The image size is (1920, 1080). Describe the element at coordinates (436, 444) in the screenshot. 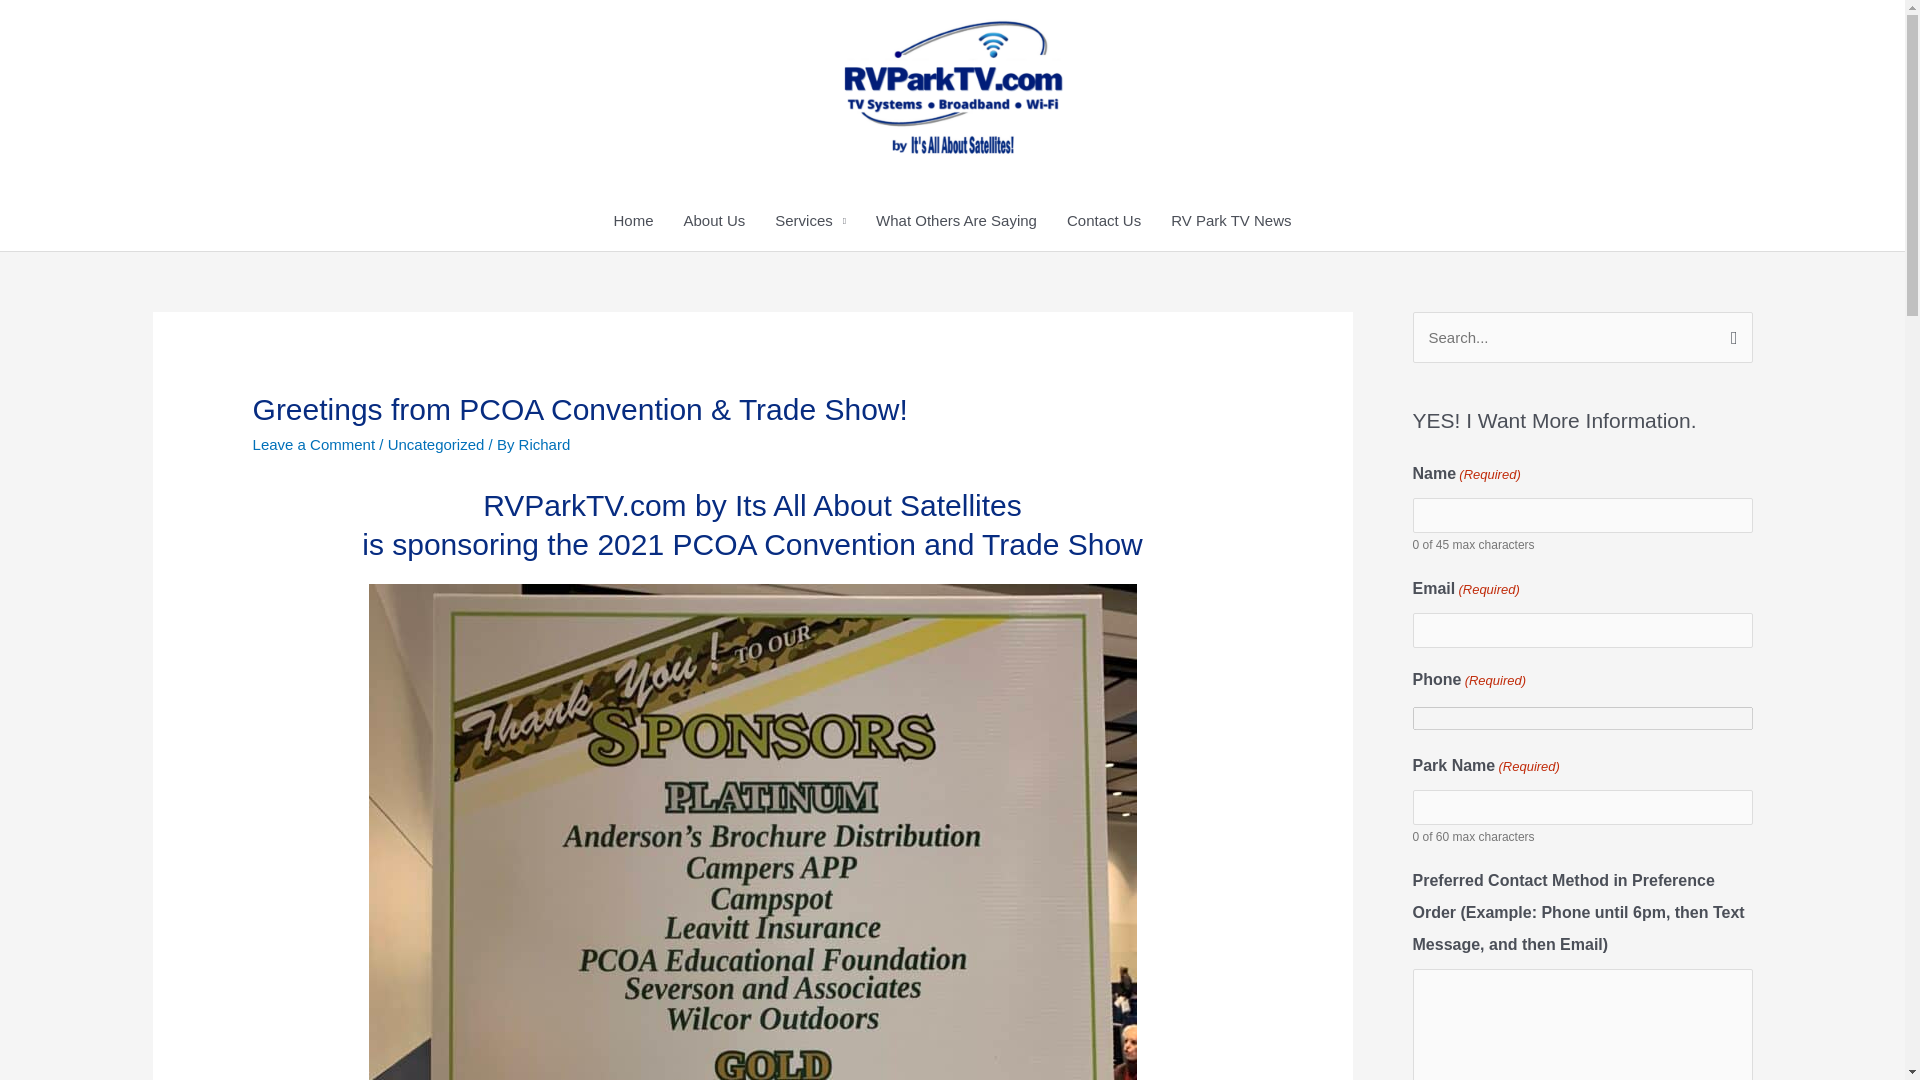

I see `Uncategorized` at that location.